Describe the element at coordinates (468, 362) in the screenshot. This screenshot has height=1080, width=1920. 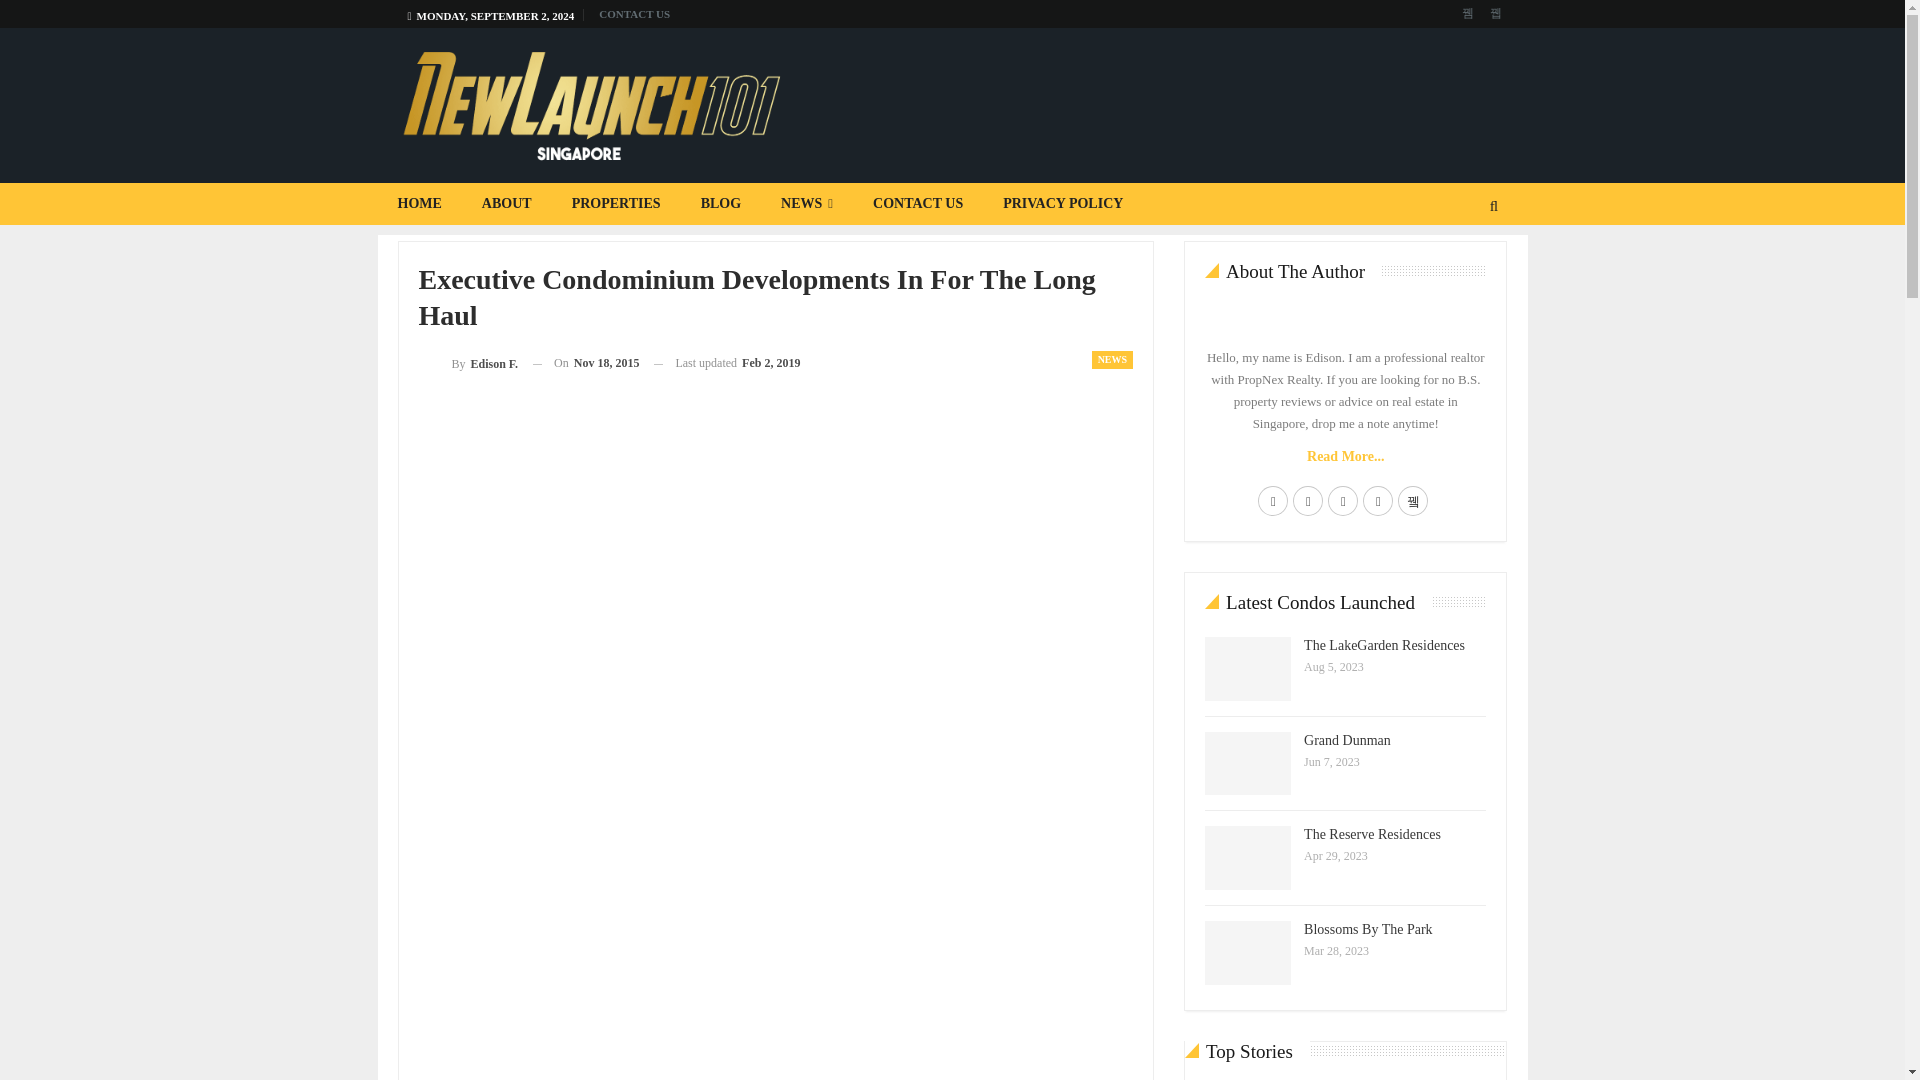
I see `Browse Author Articles` at that location.